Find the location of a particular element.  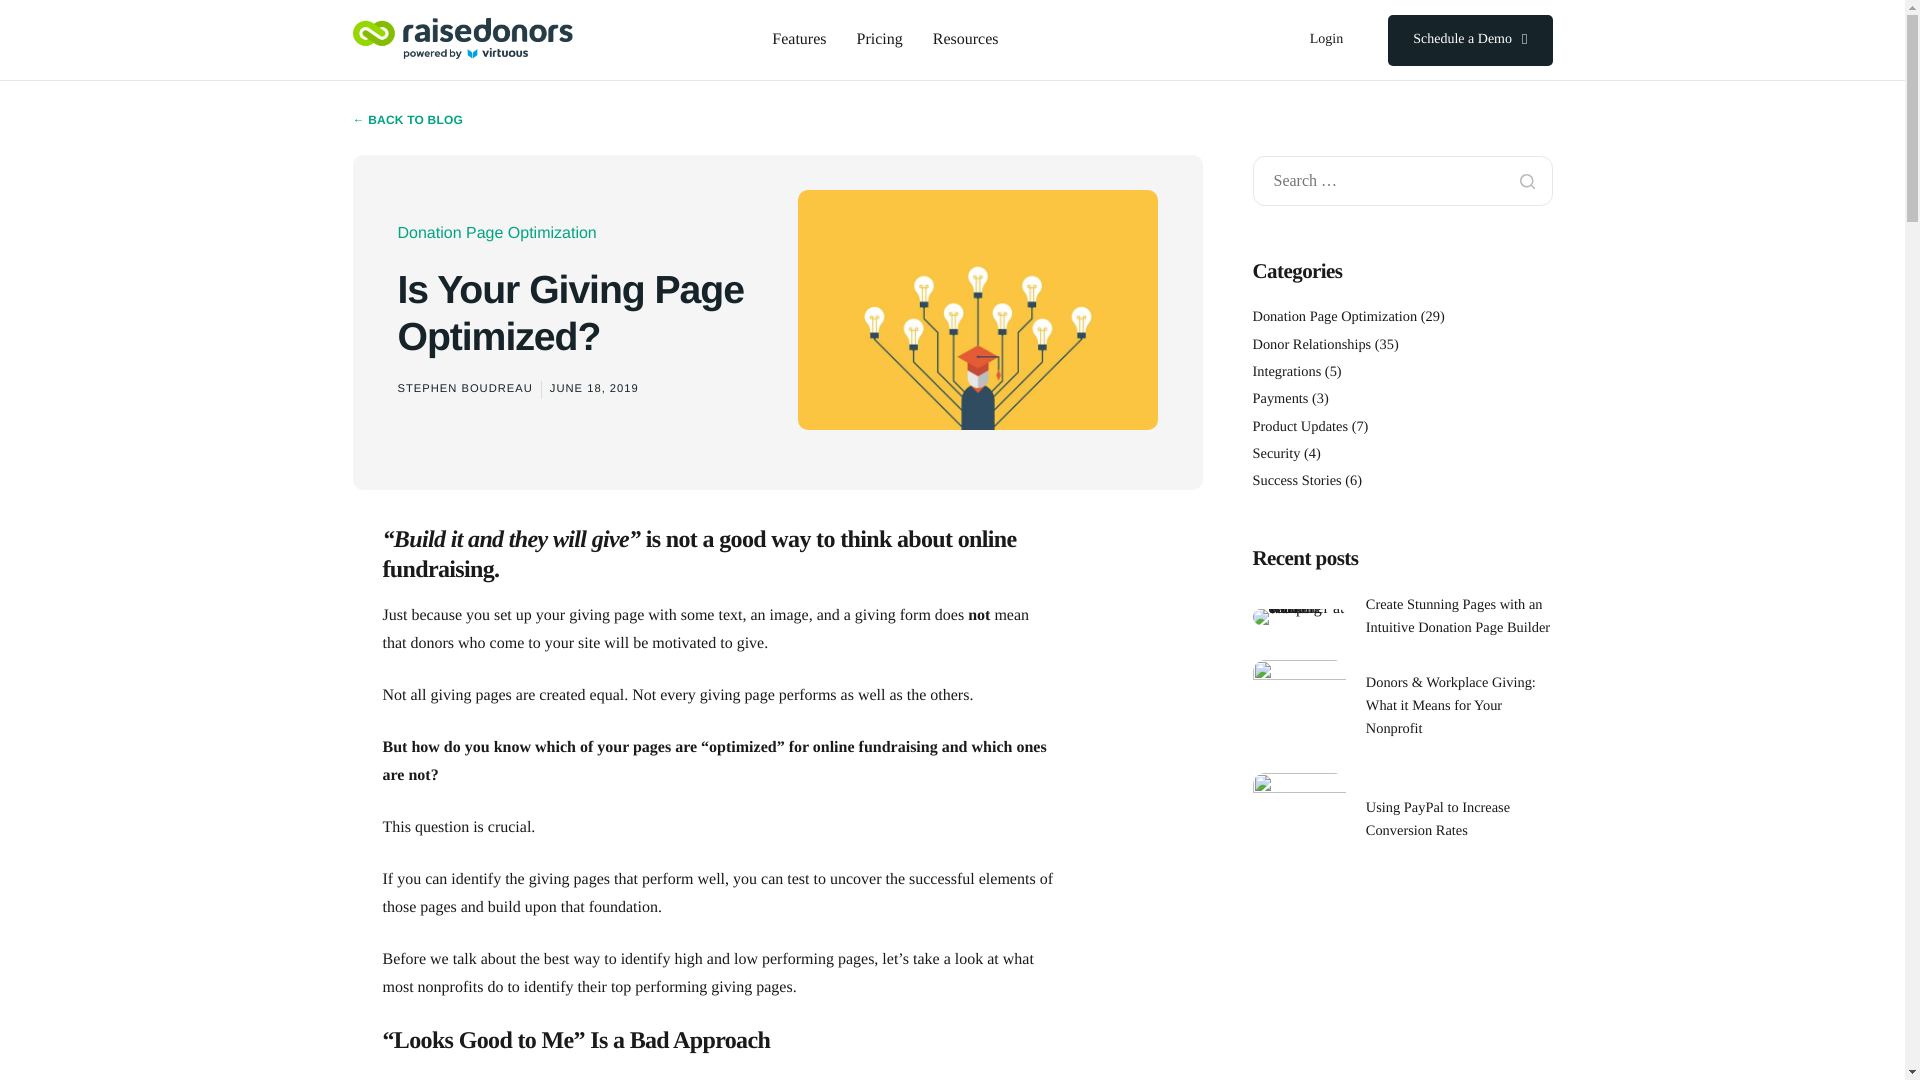

Donation Page Optimization is located at coordinates (1334, 316).